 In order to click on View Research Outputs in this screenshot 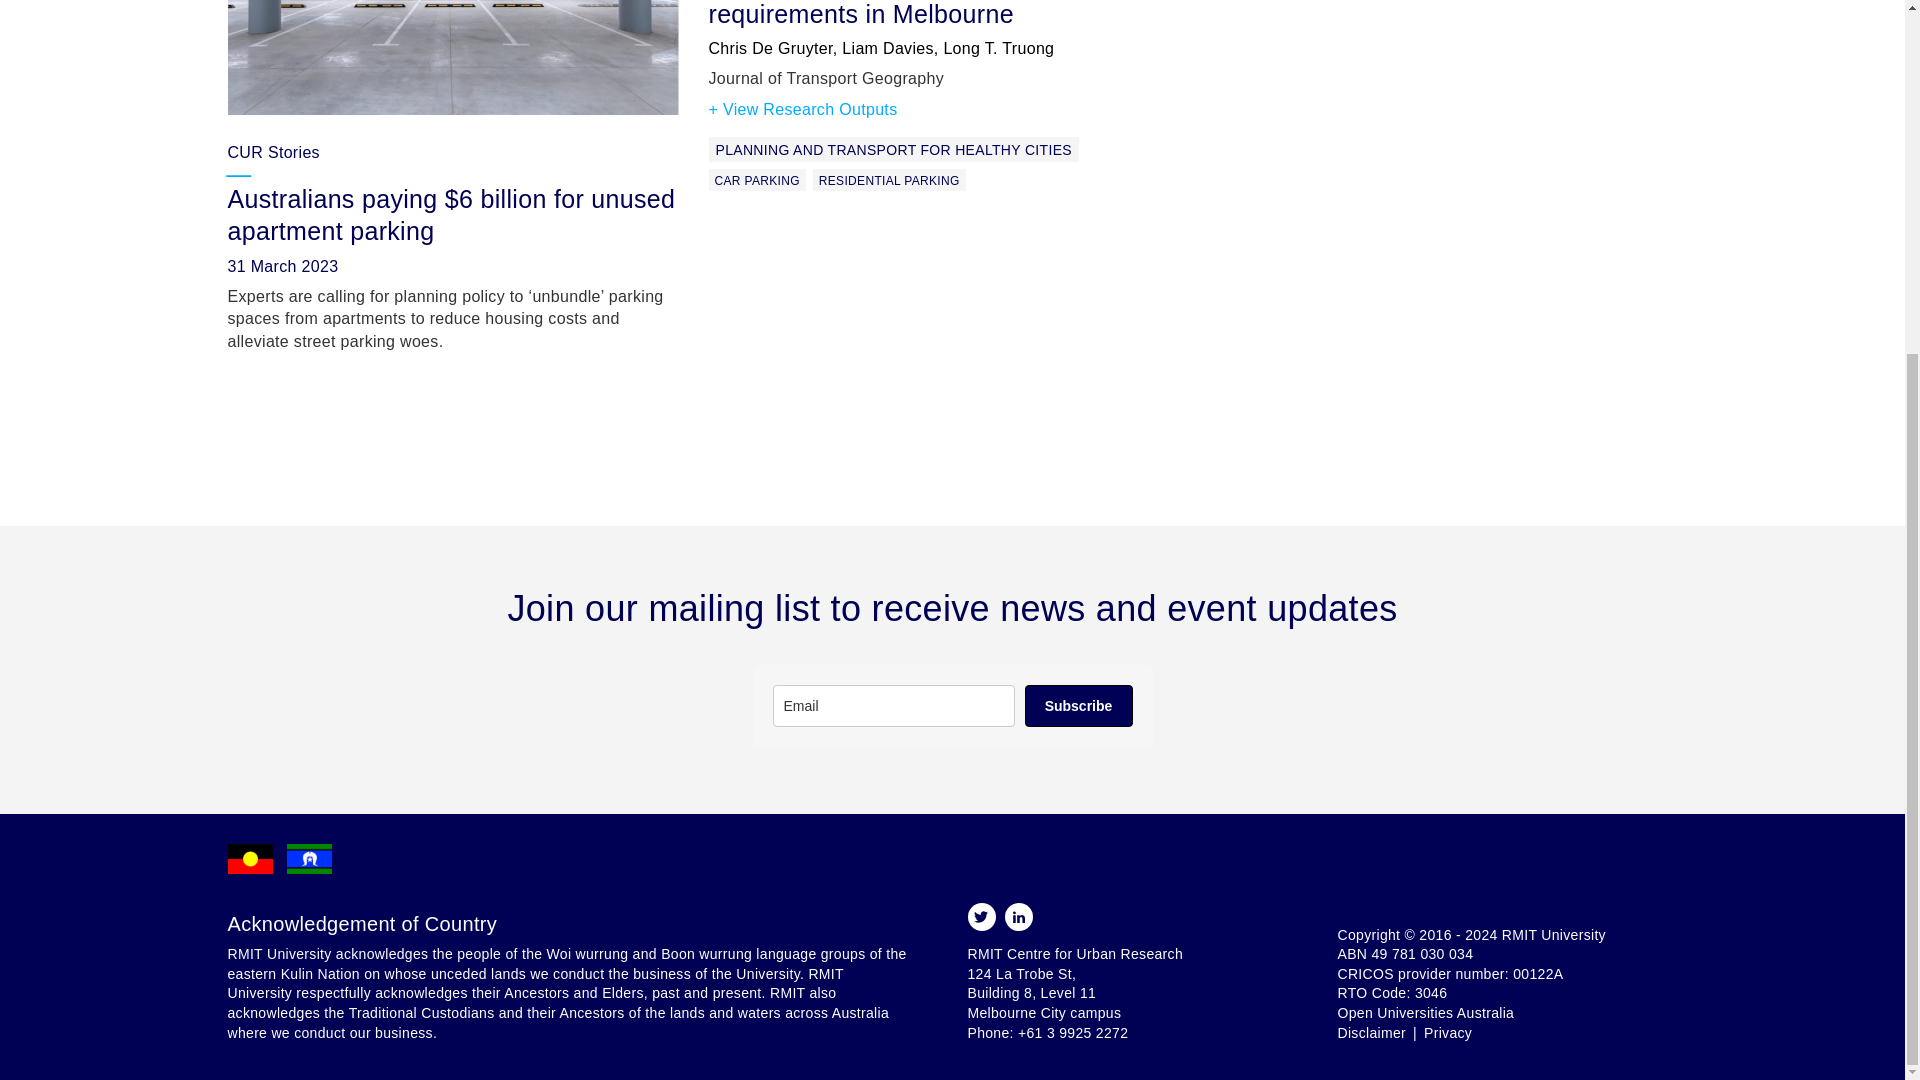, I will do `click(802, 110)`.